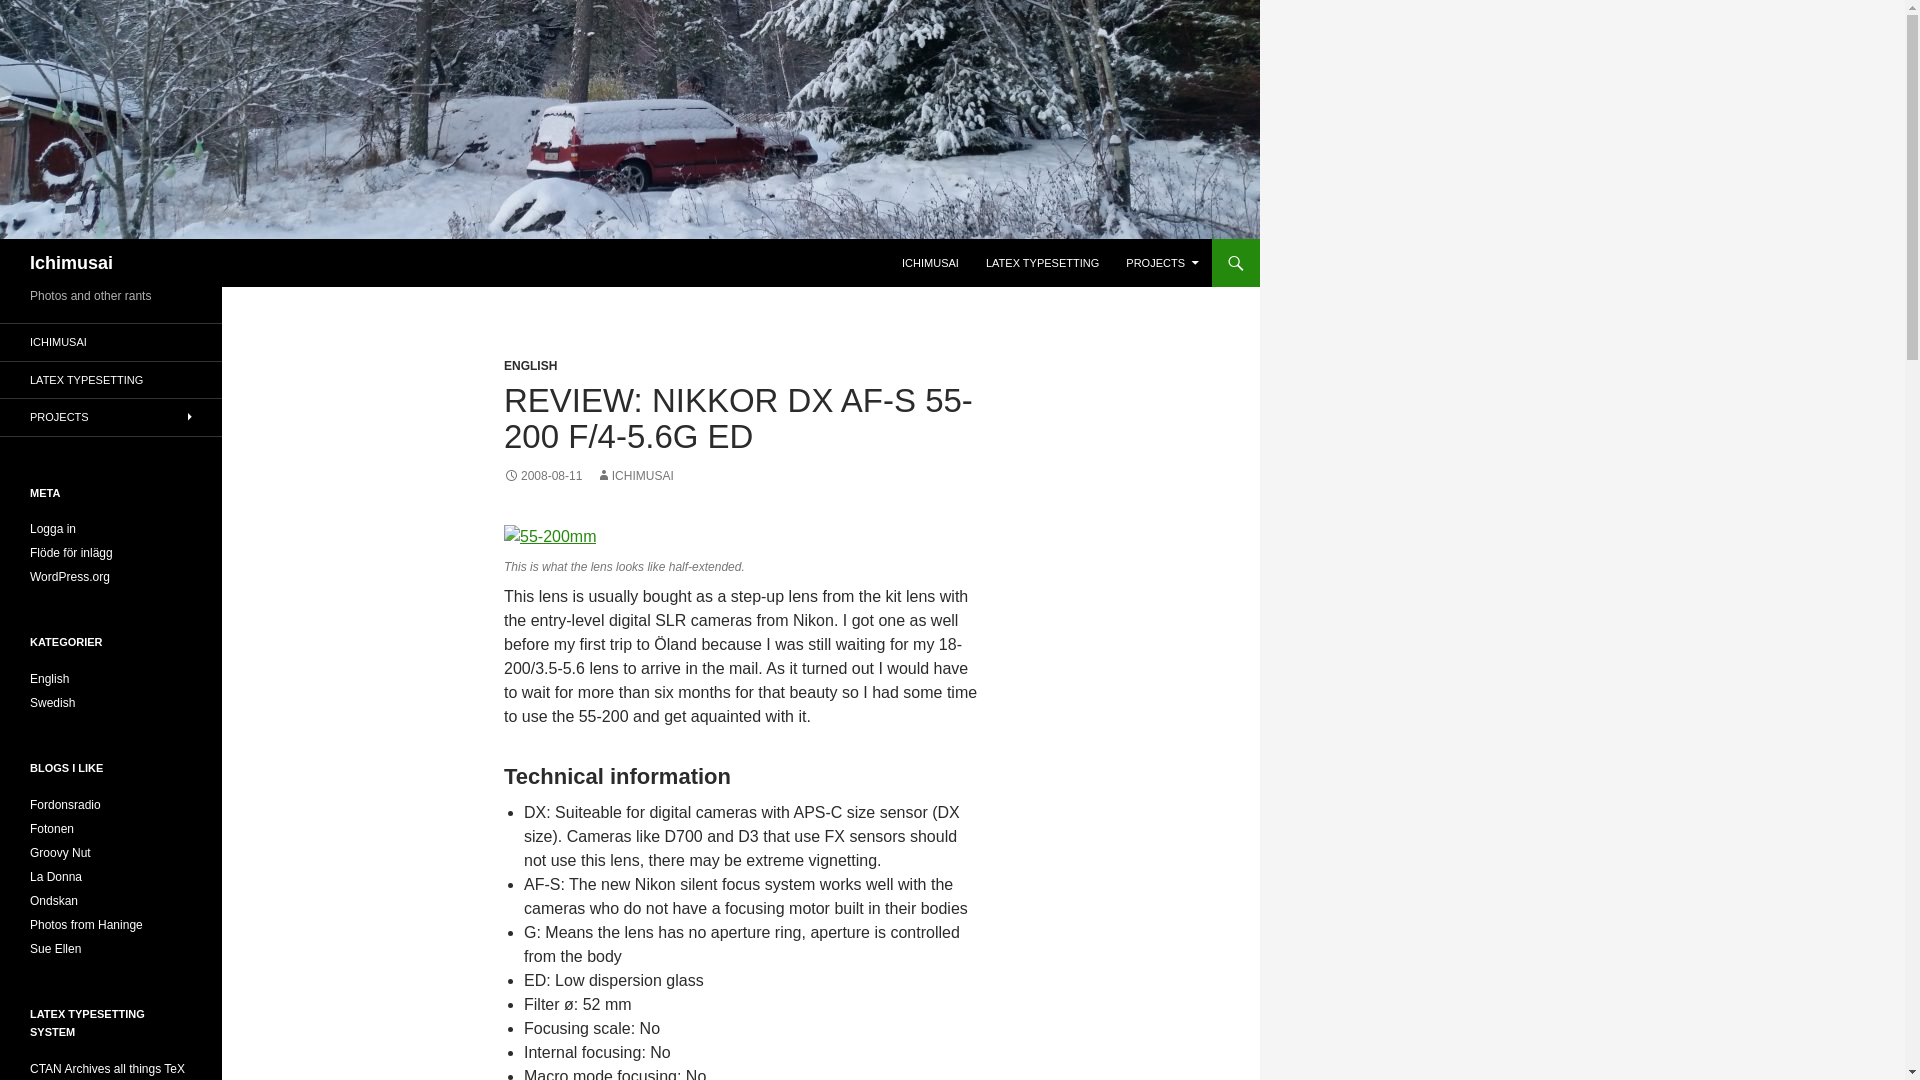 The height and width of the screenshot is (1080, 1920). What do you see at coordinates (111, 417) in the screenshot?
I see `PROJECTS` at bounding box center [111, 417].